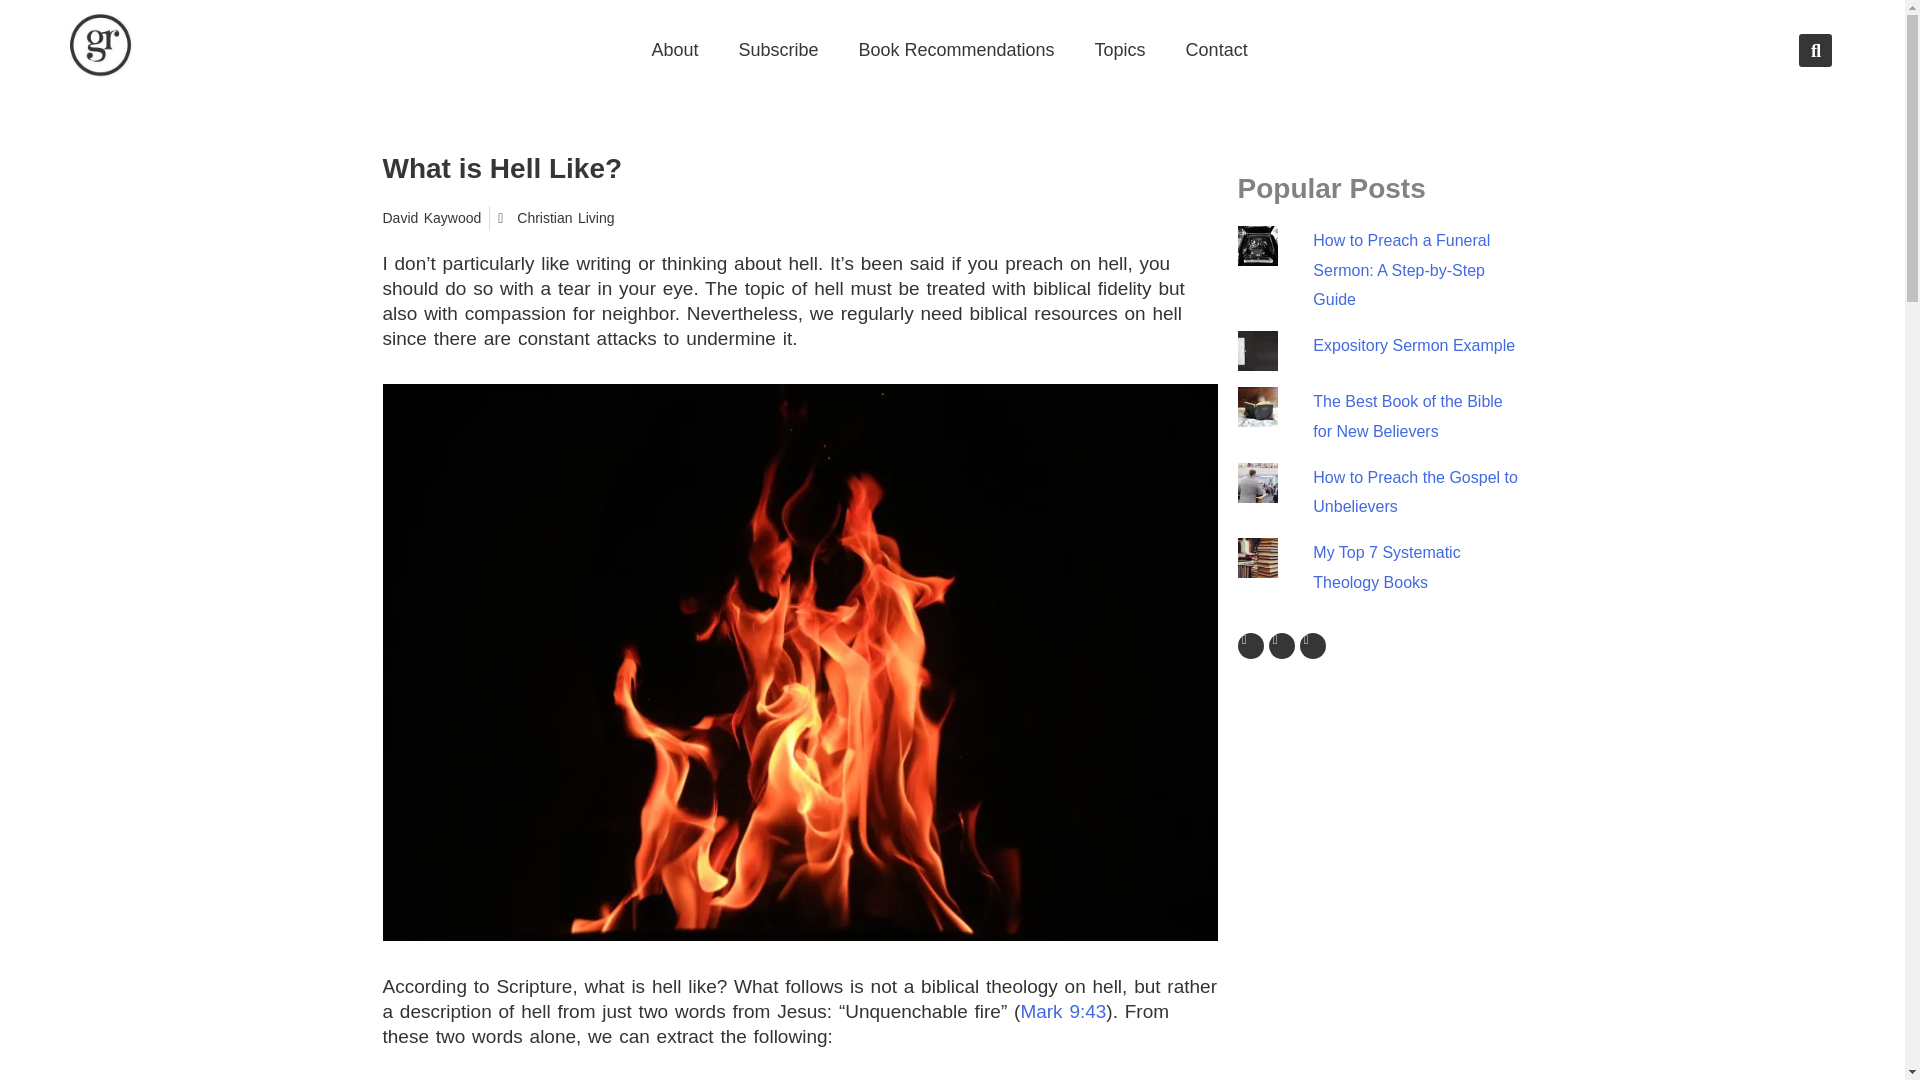 The height and width of the screenshot is (1080, 1920). What do you see at coordinates (432, 218) in the screenshot?
I see `David Kaywood` at bounding box center [432, 218].